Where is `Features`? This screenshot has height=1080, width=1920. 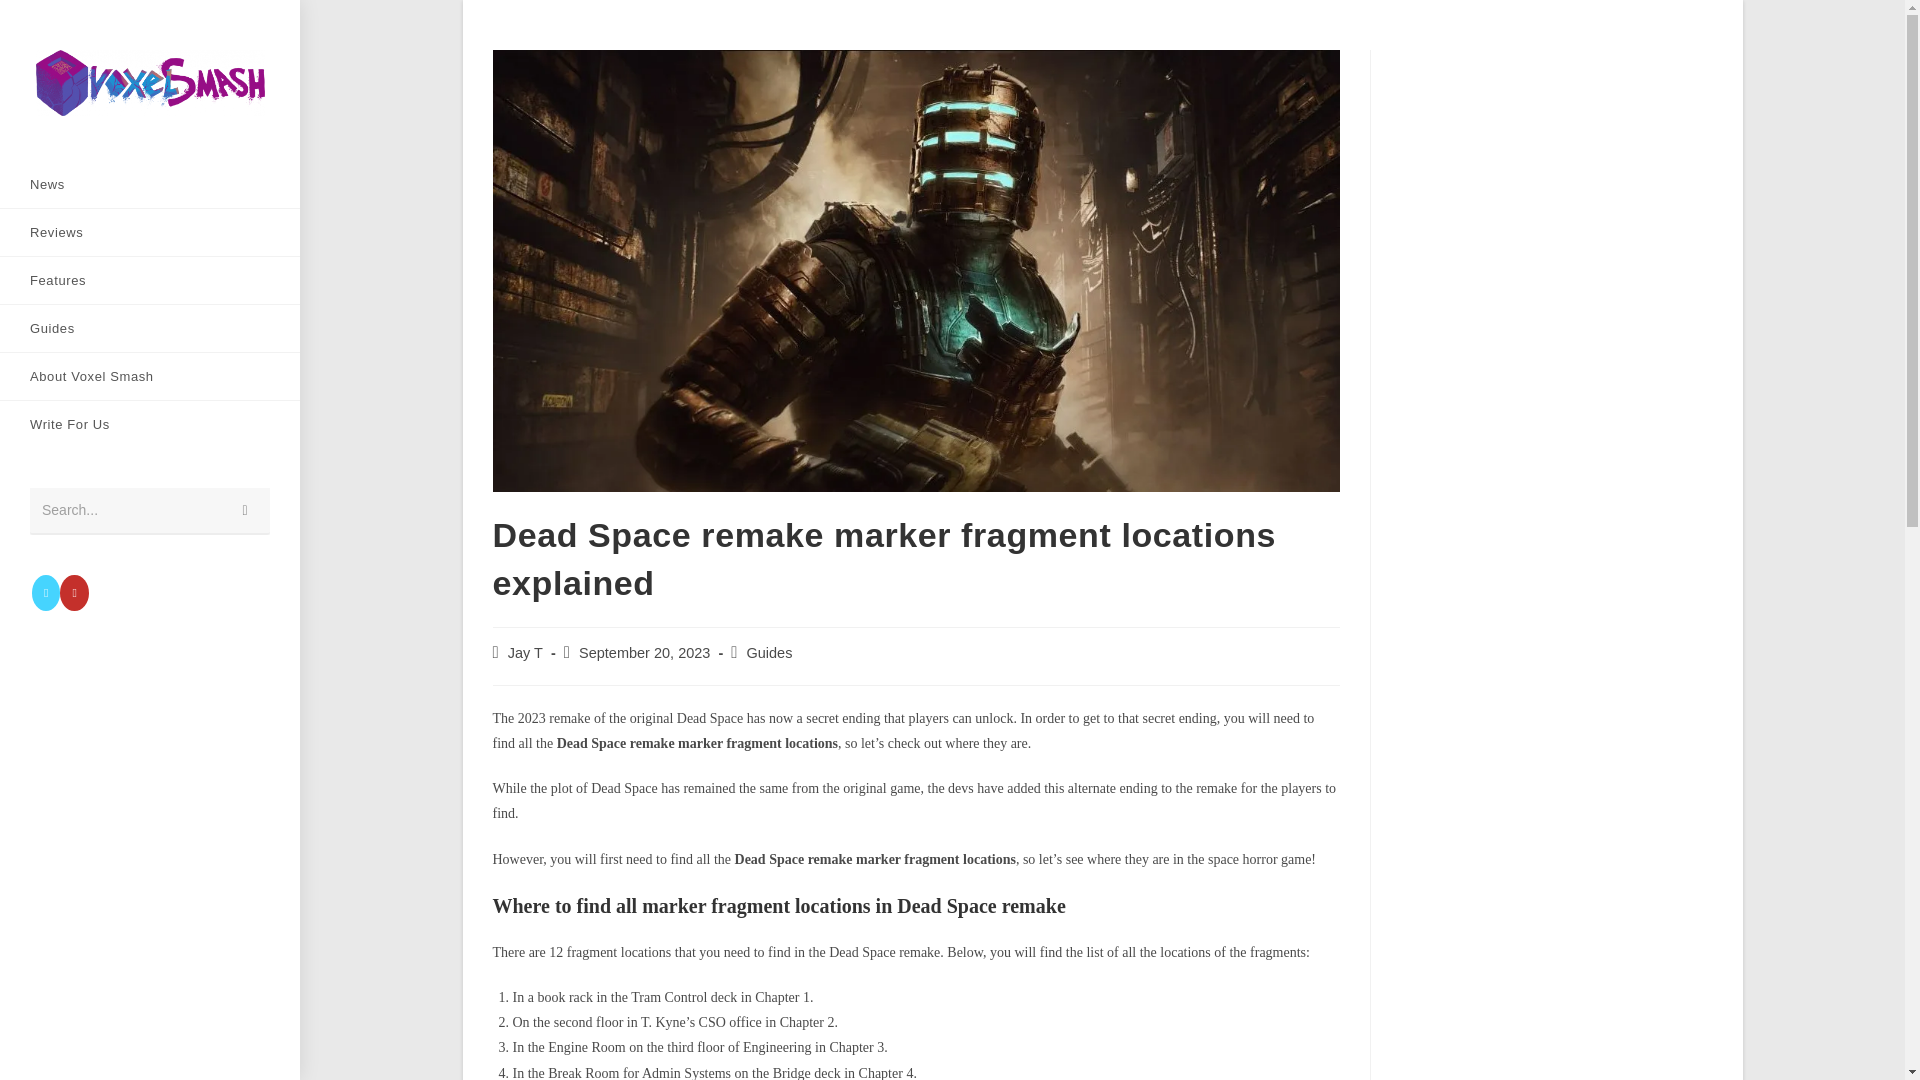
Features is located at coordinates (150, 280).